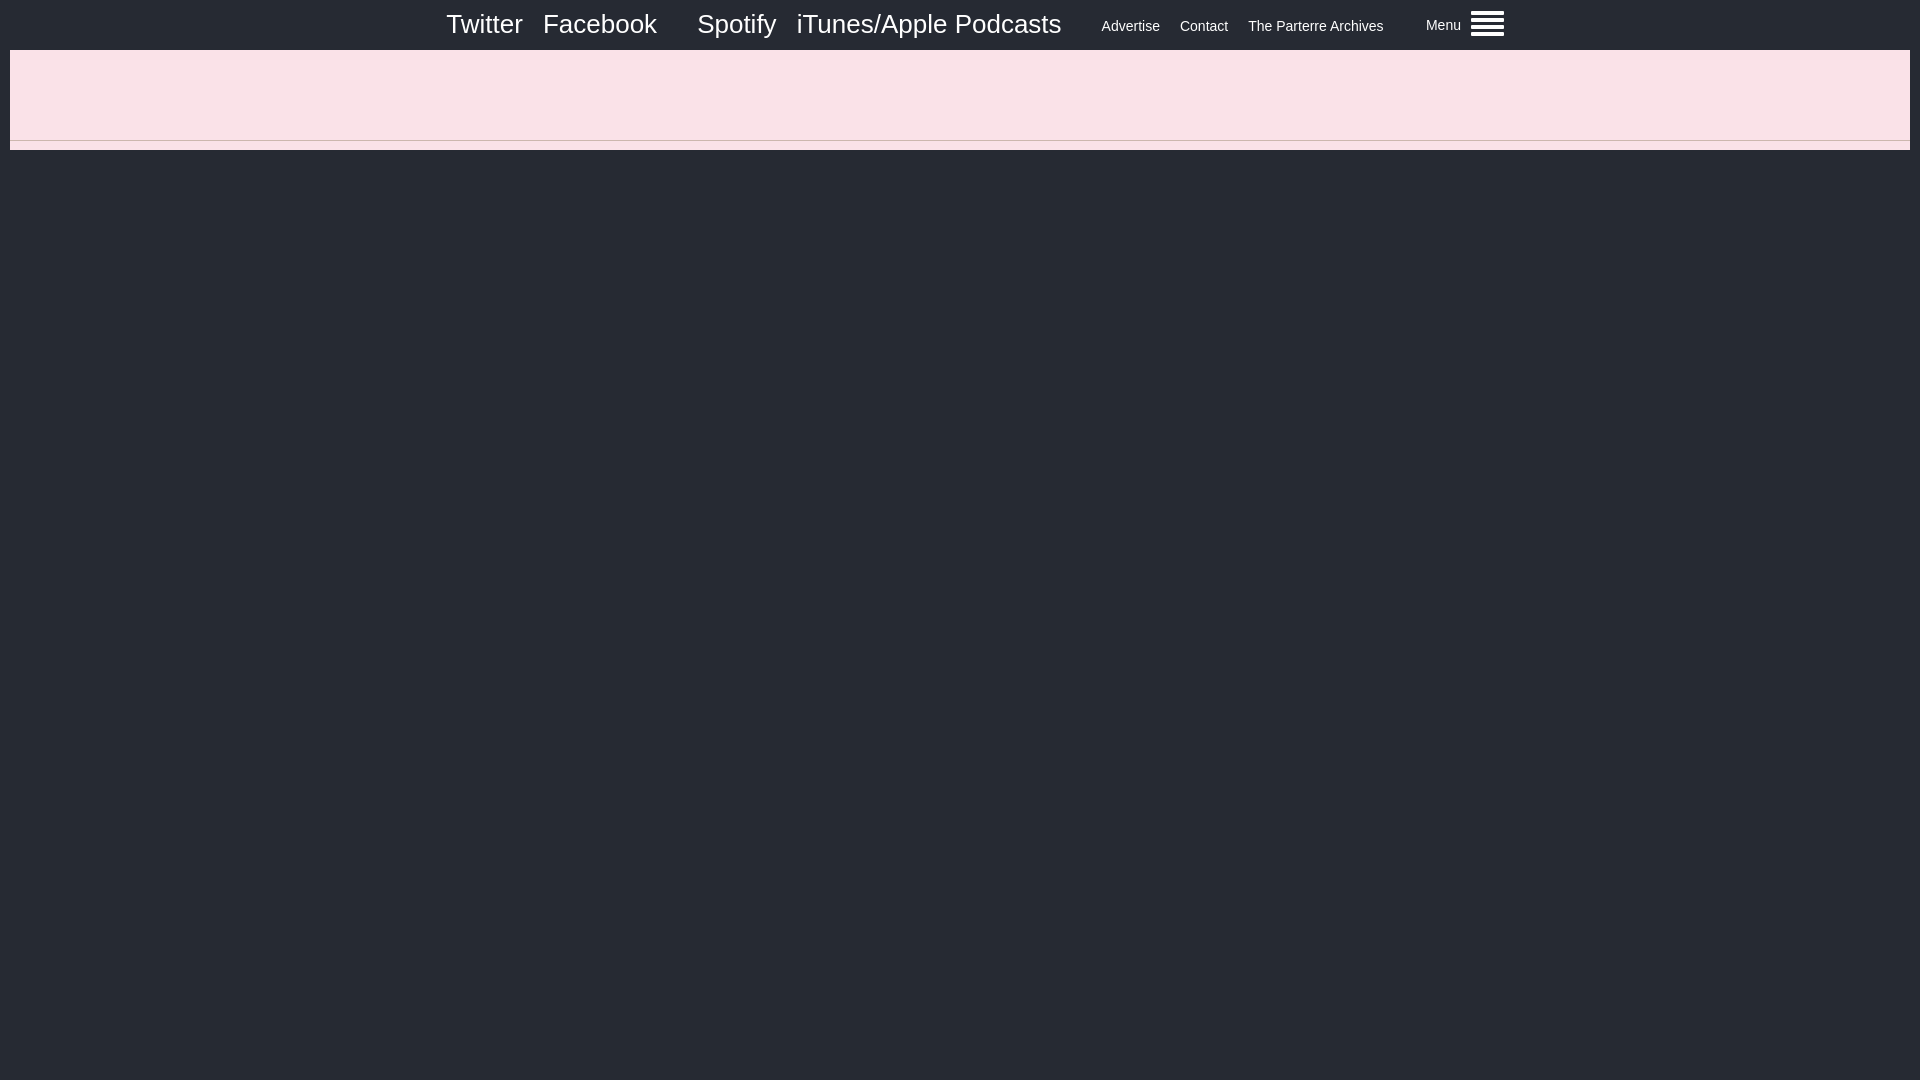 This screenshot has height=1080, width=1920. What do you see at coordinates (736, 23) in the screenshot?
I see `Spotify` at bounding box center [736, 23].